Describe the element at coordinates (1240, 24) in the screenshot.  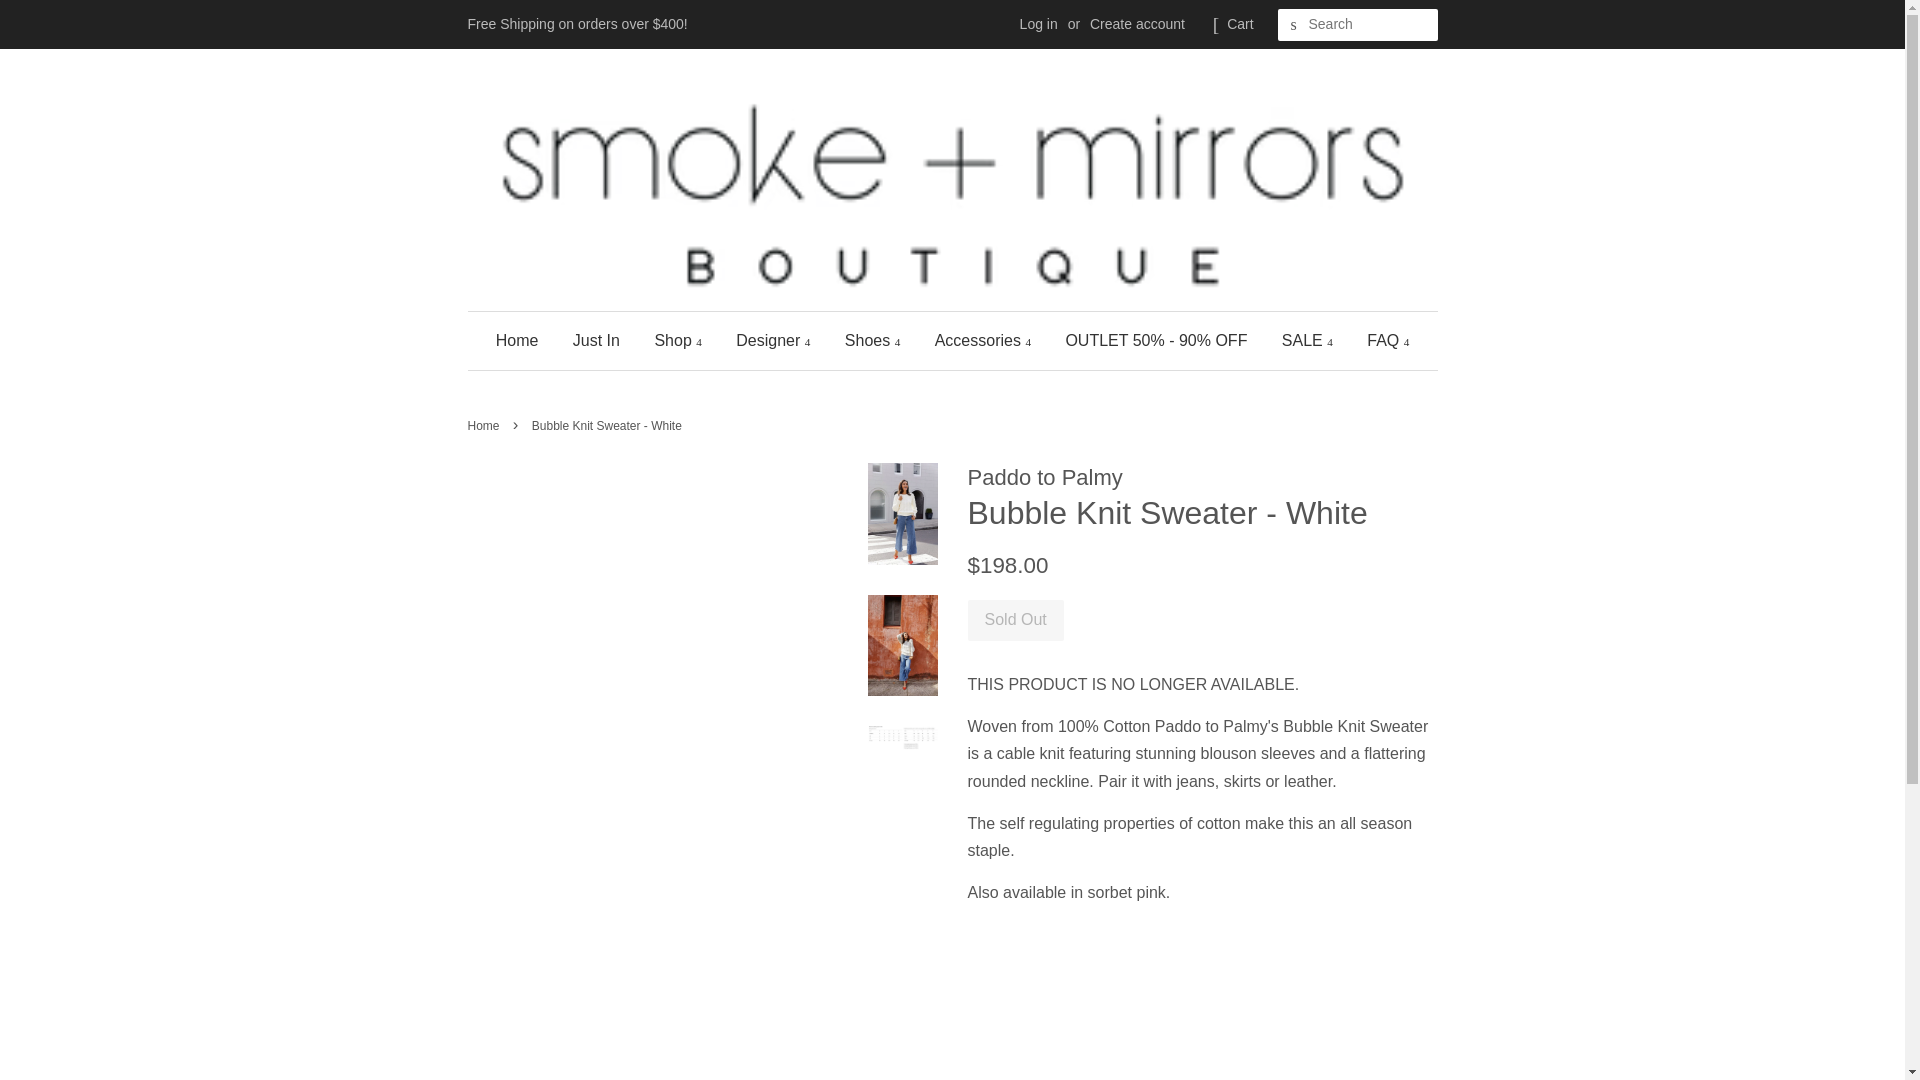
I see `Cart` at that location.